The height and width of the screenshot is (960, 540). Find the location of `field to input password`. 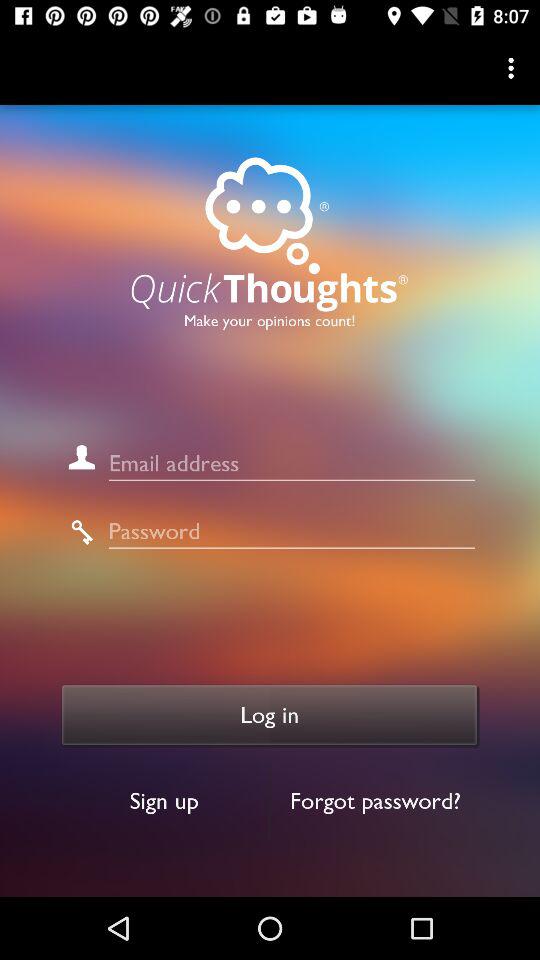

field to input password is located at coordinates (292, 532).